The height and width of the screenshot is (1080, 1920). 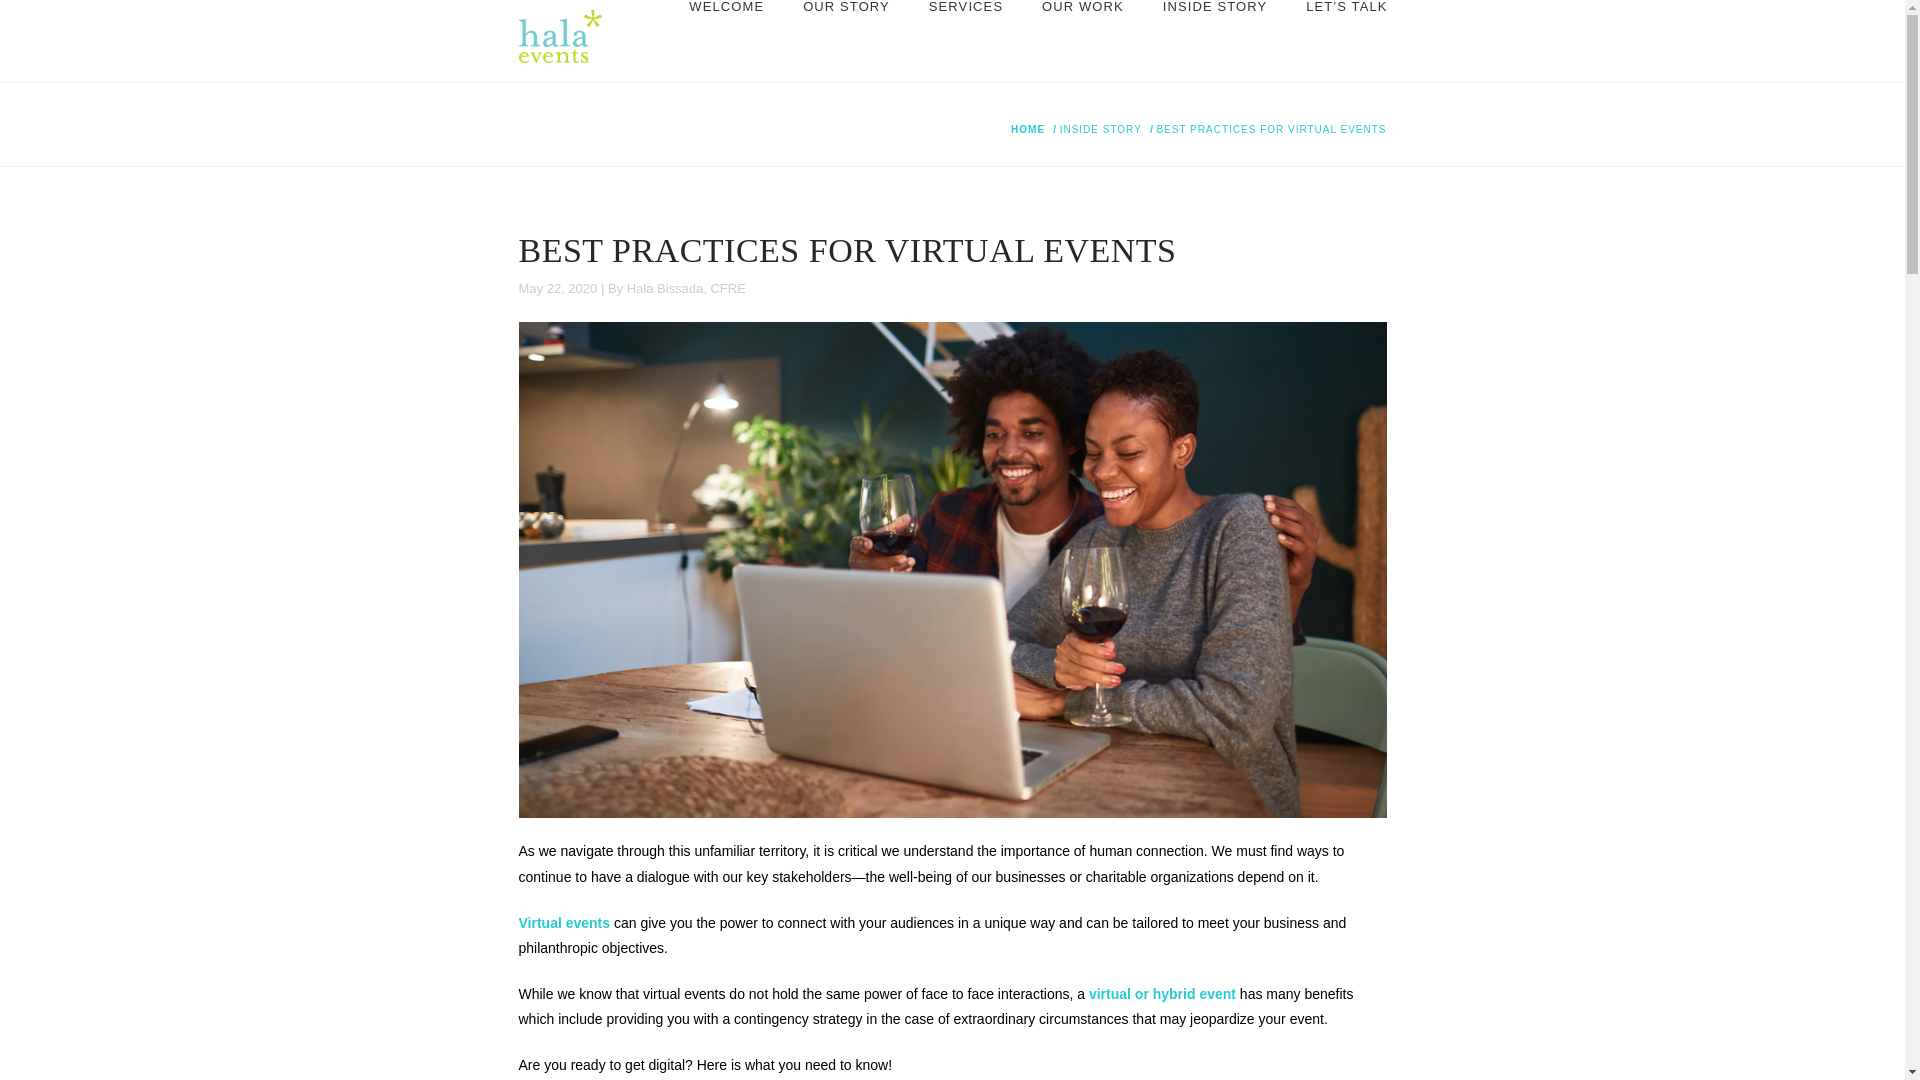 What do you see at coordinates (1028, 130) in the screenshot?
I see `HOME` at bounding box center [1028, 130].